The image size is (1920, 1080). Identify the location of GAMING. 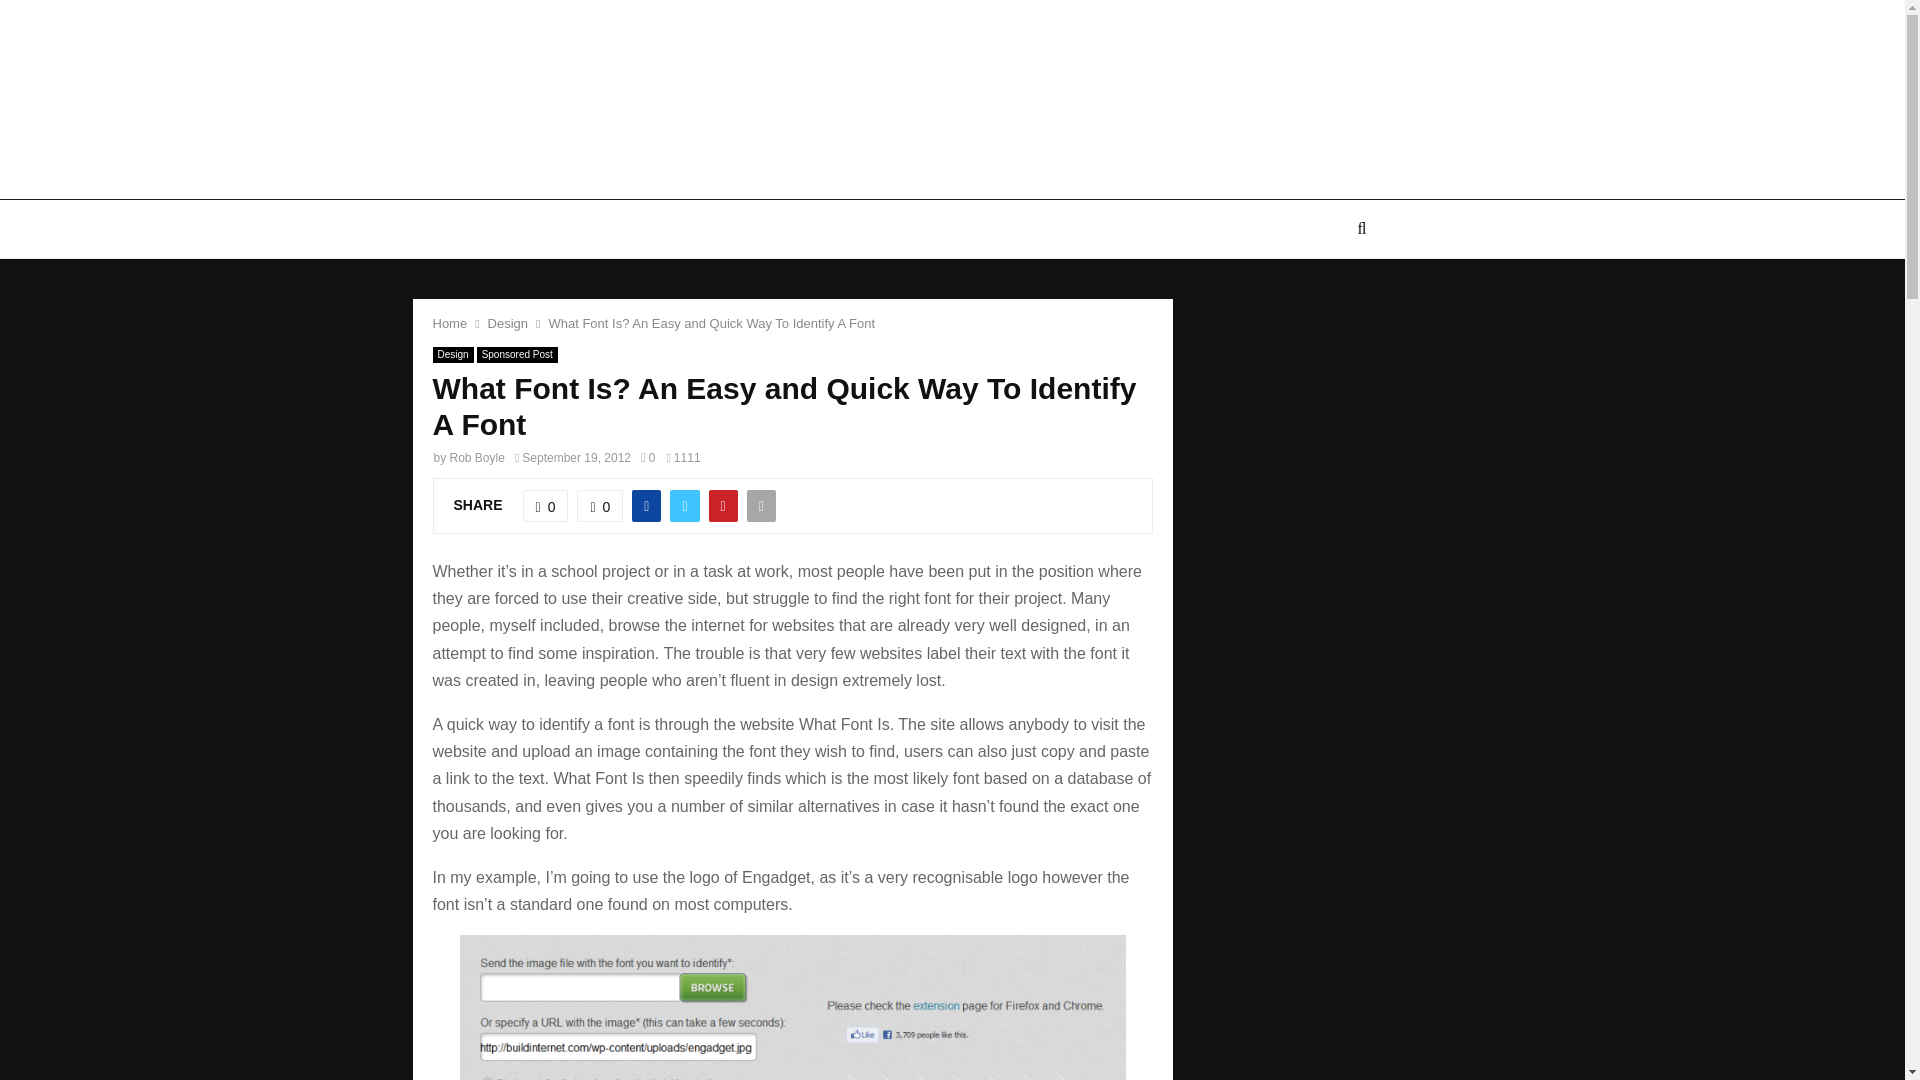
(1062, 228).